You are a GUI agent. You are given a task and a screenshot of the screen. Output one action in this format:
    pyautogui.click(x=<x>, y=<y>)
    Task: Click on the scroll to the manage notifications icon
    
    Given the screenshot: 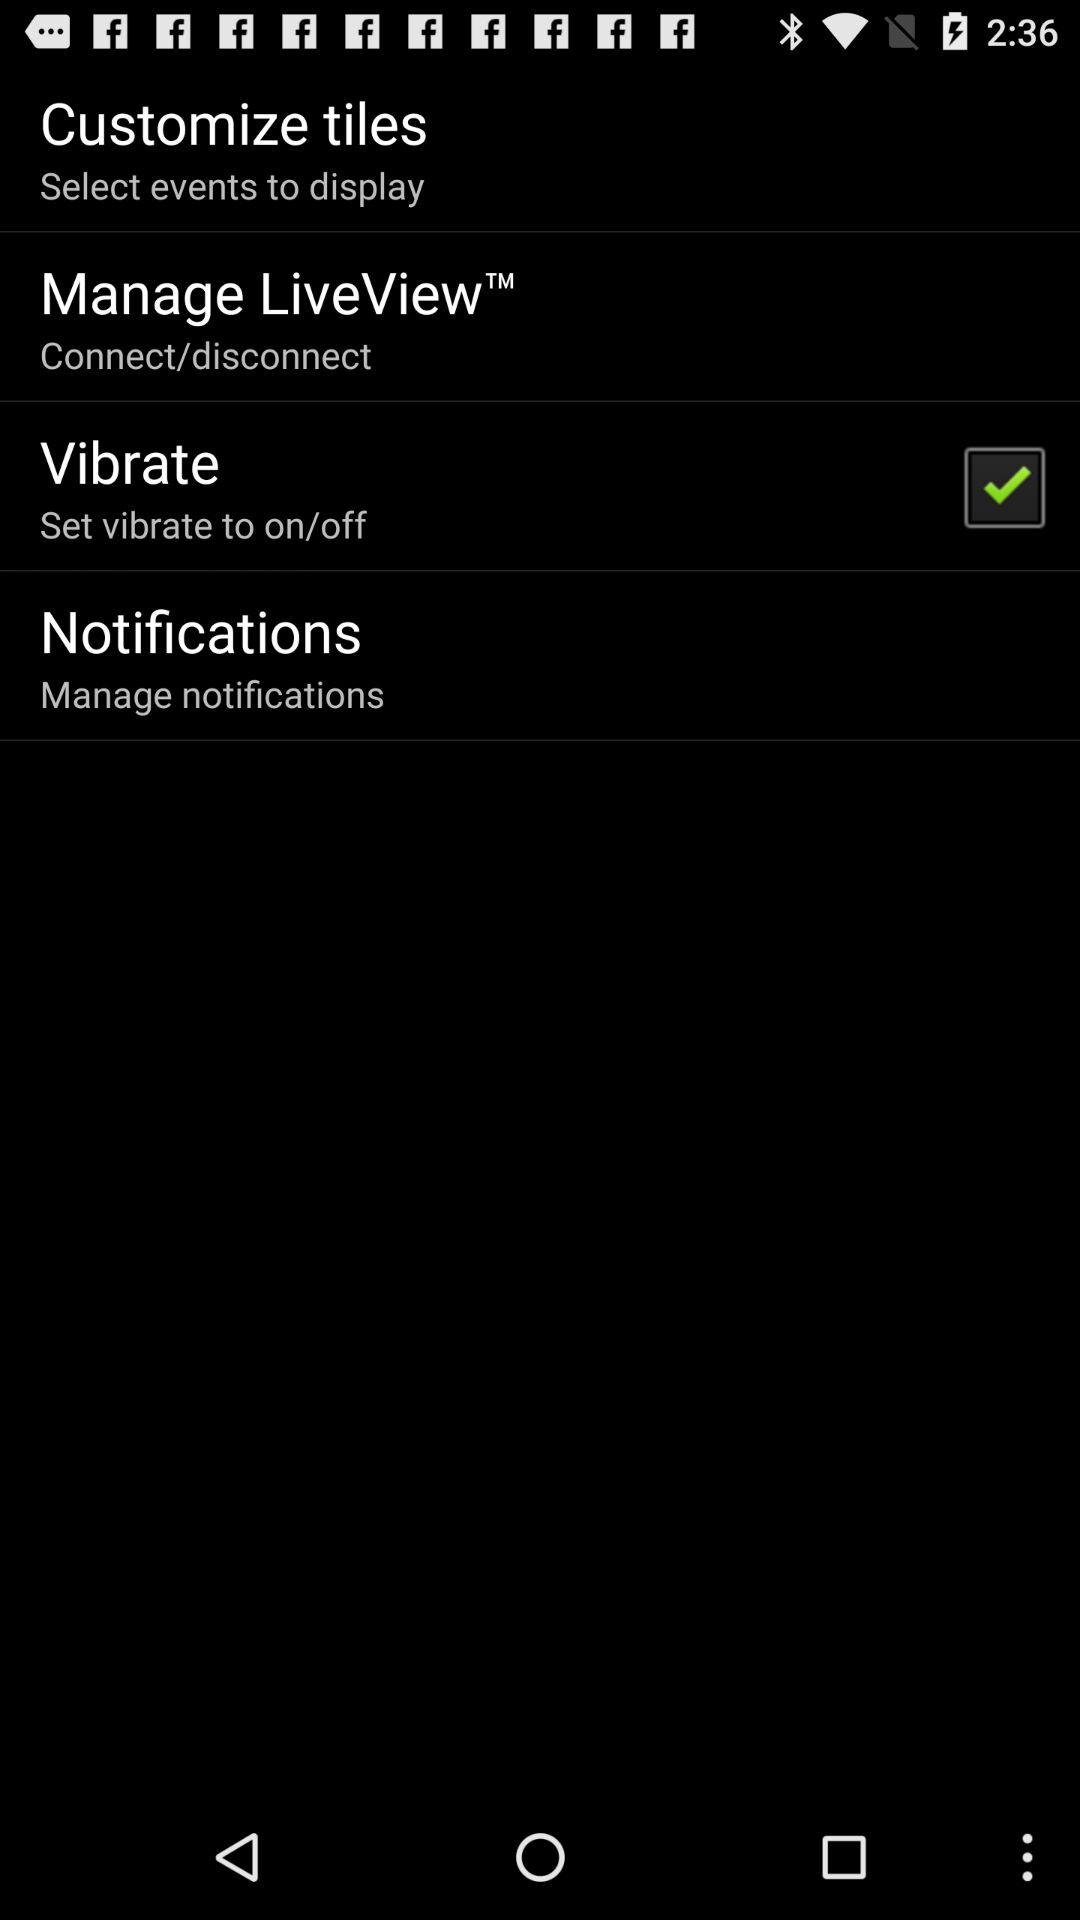 What is the action you would take?
    pyautogui.click(x=212, y=693)
    